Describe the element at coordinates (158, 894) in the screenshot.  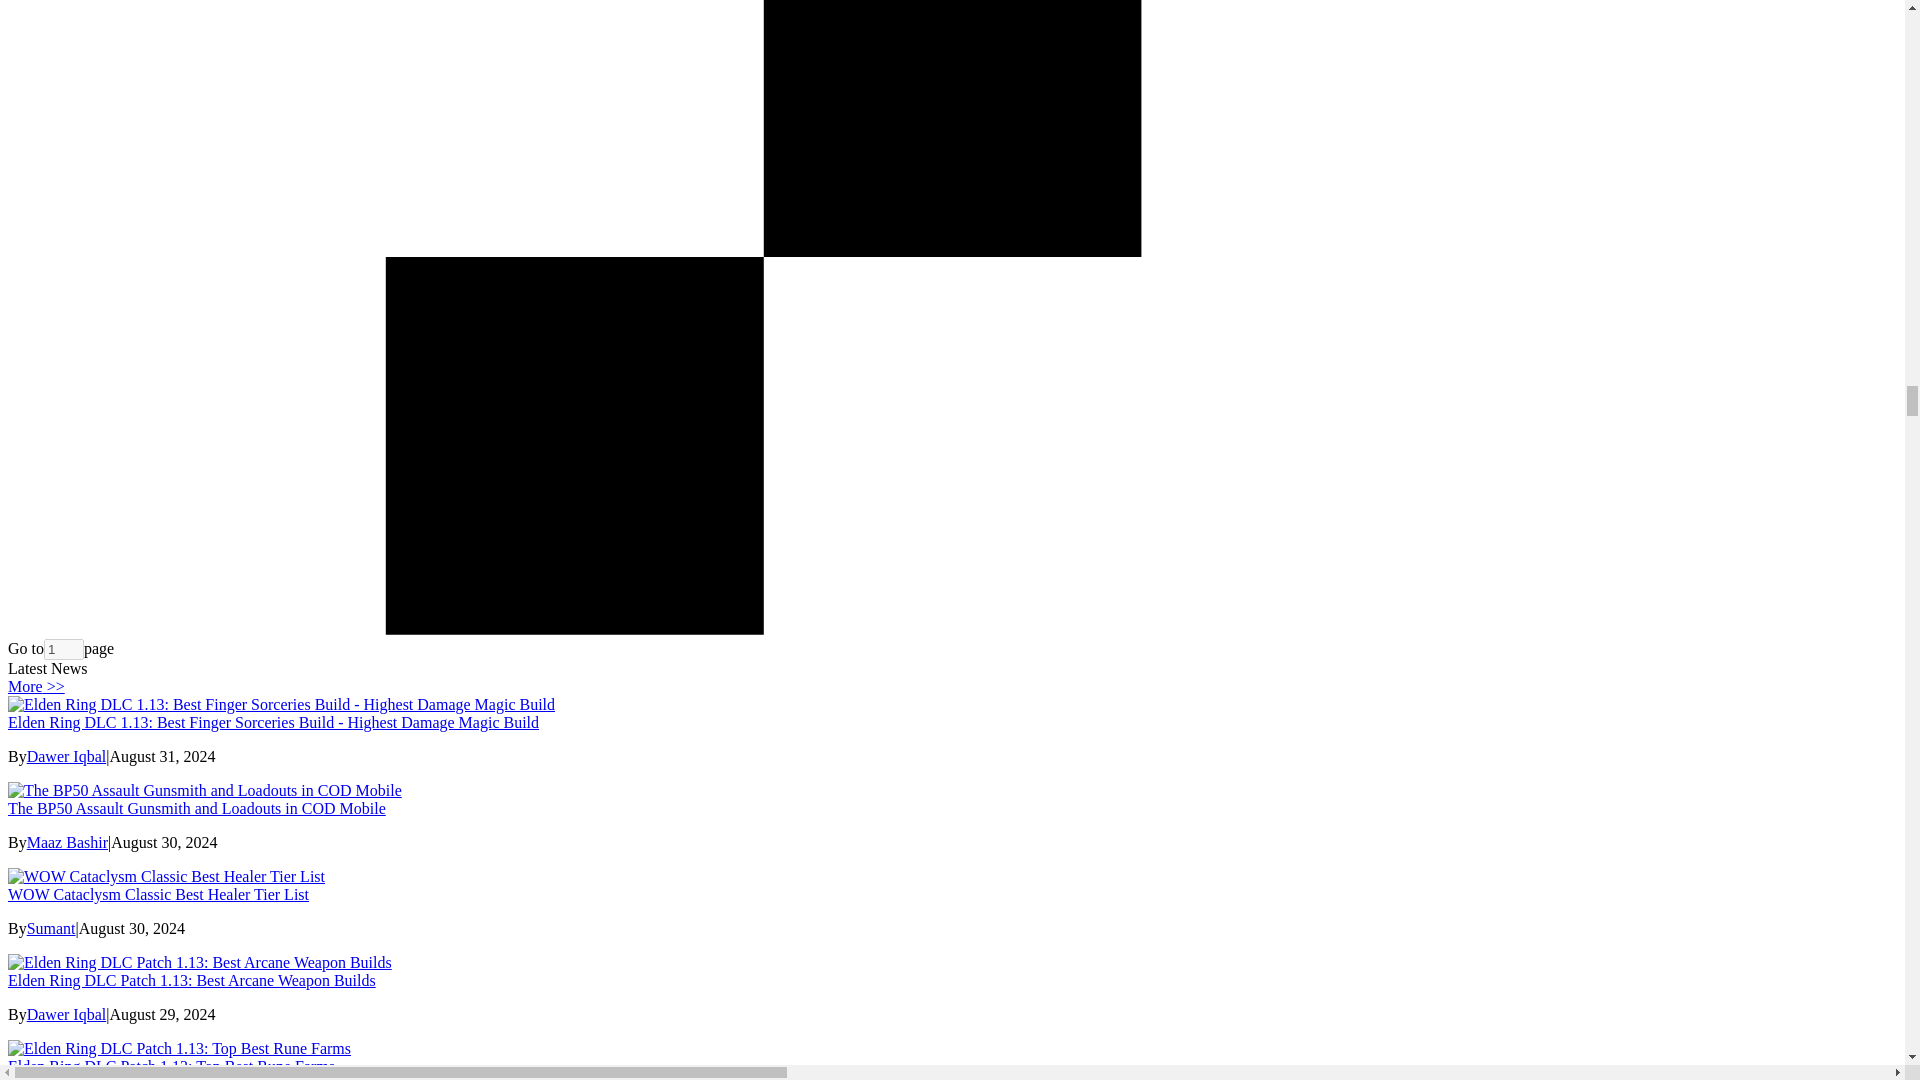
I see `WOW Cataclysm Classic Best Healer Tier List` at that location.